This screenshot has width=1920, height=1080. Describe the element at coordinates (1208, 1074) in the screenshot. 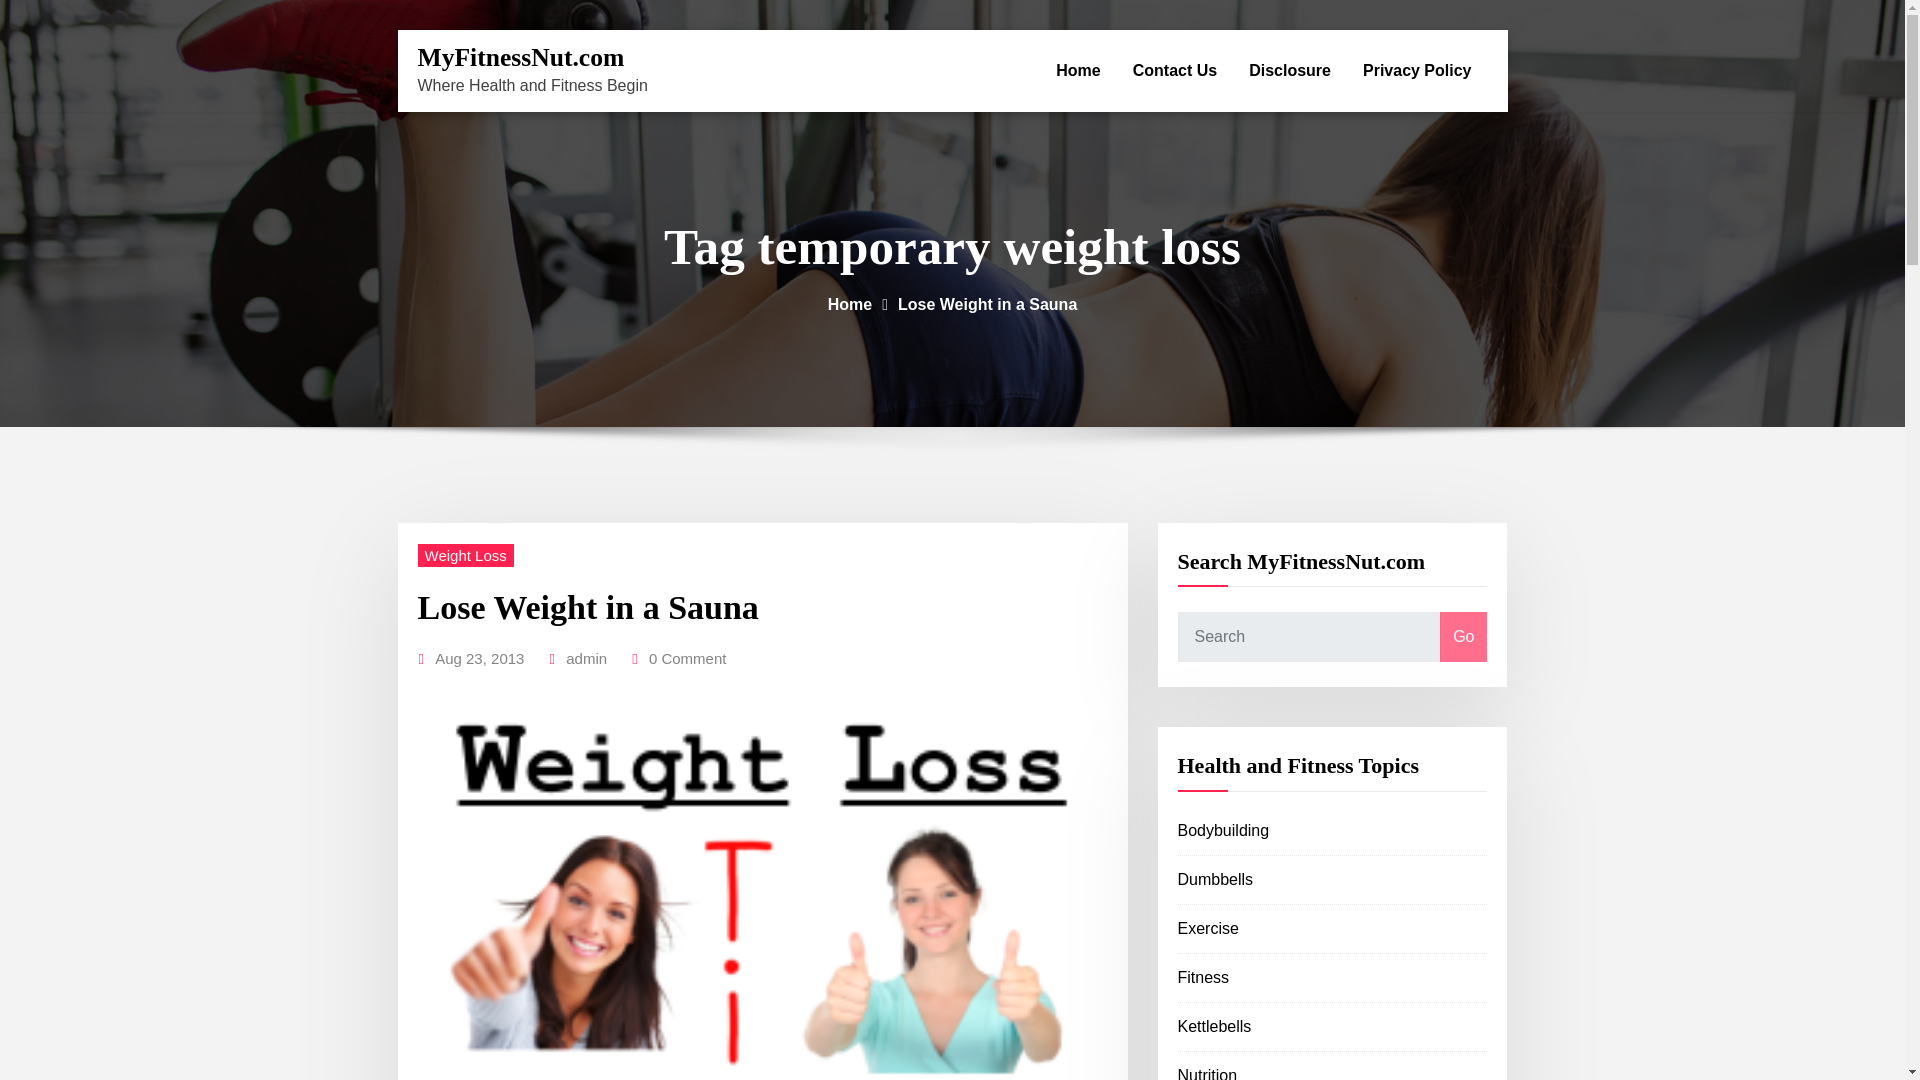

I see `Nutrition` at that location.